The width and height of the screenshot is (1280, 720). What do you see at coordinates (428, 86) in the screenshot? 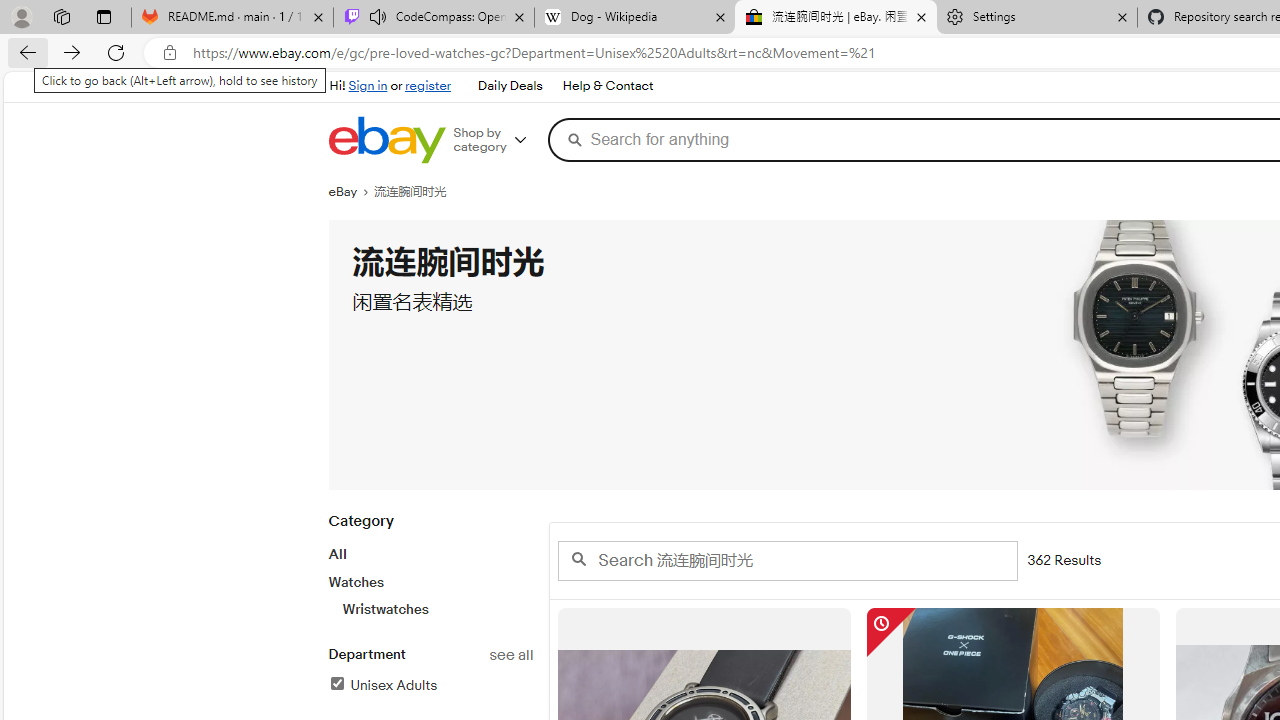
I see `register` at bounding box center [428, 86].